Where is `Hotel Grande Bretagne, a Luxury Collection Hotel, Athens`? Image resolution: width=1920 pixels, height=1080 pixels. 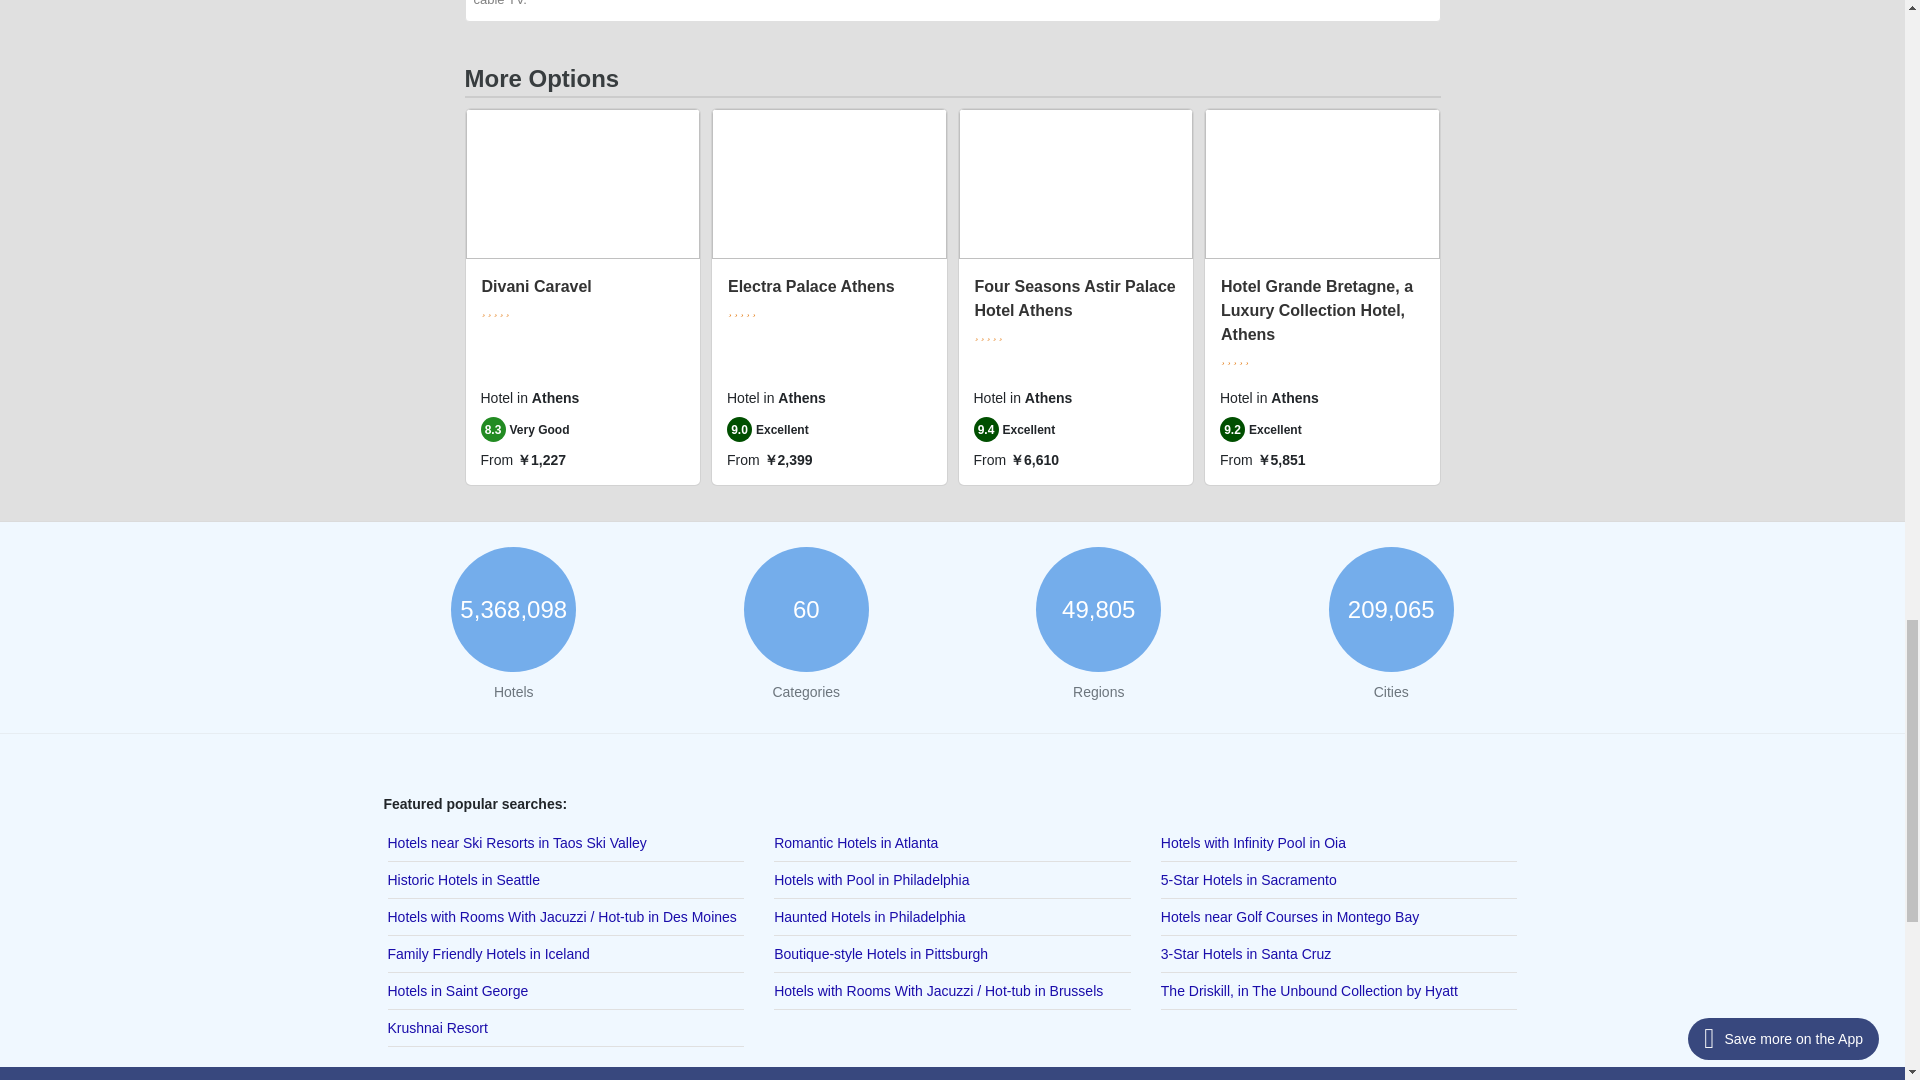
Hotel Grande Bretagne, a Luxury Collection Hotel, Athens is located at coordinates (1317, 310).